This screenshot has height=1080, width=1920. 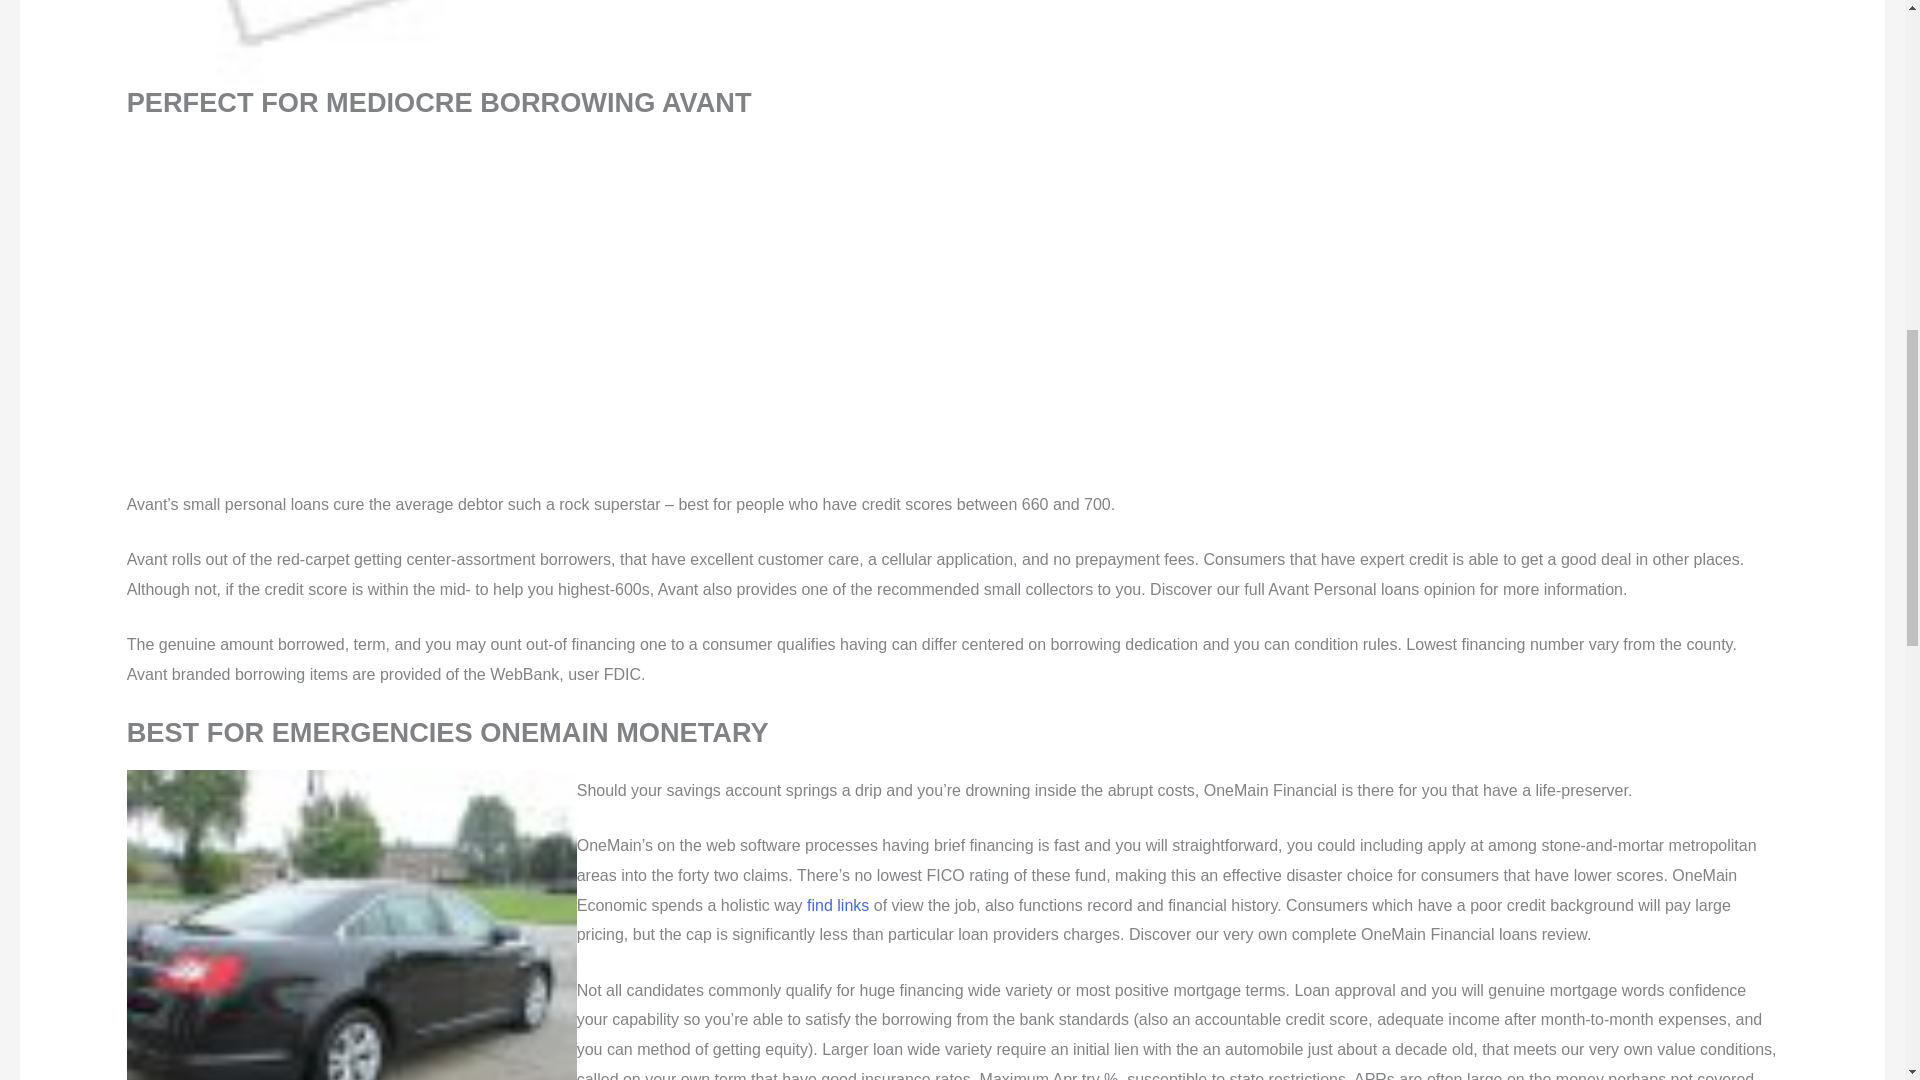 What do you see at coordinates (838, 905) in the screenshot?
I see `find links` at bounding box center [838, 905].